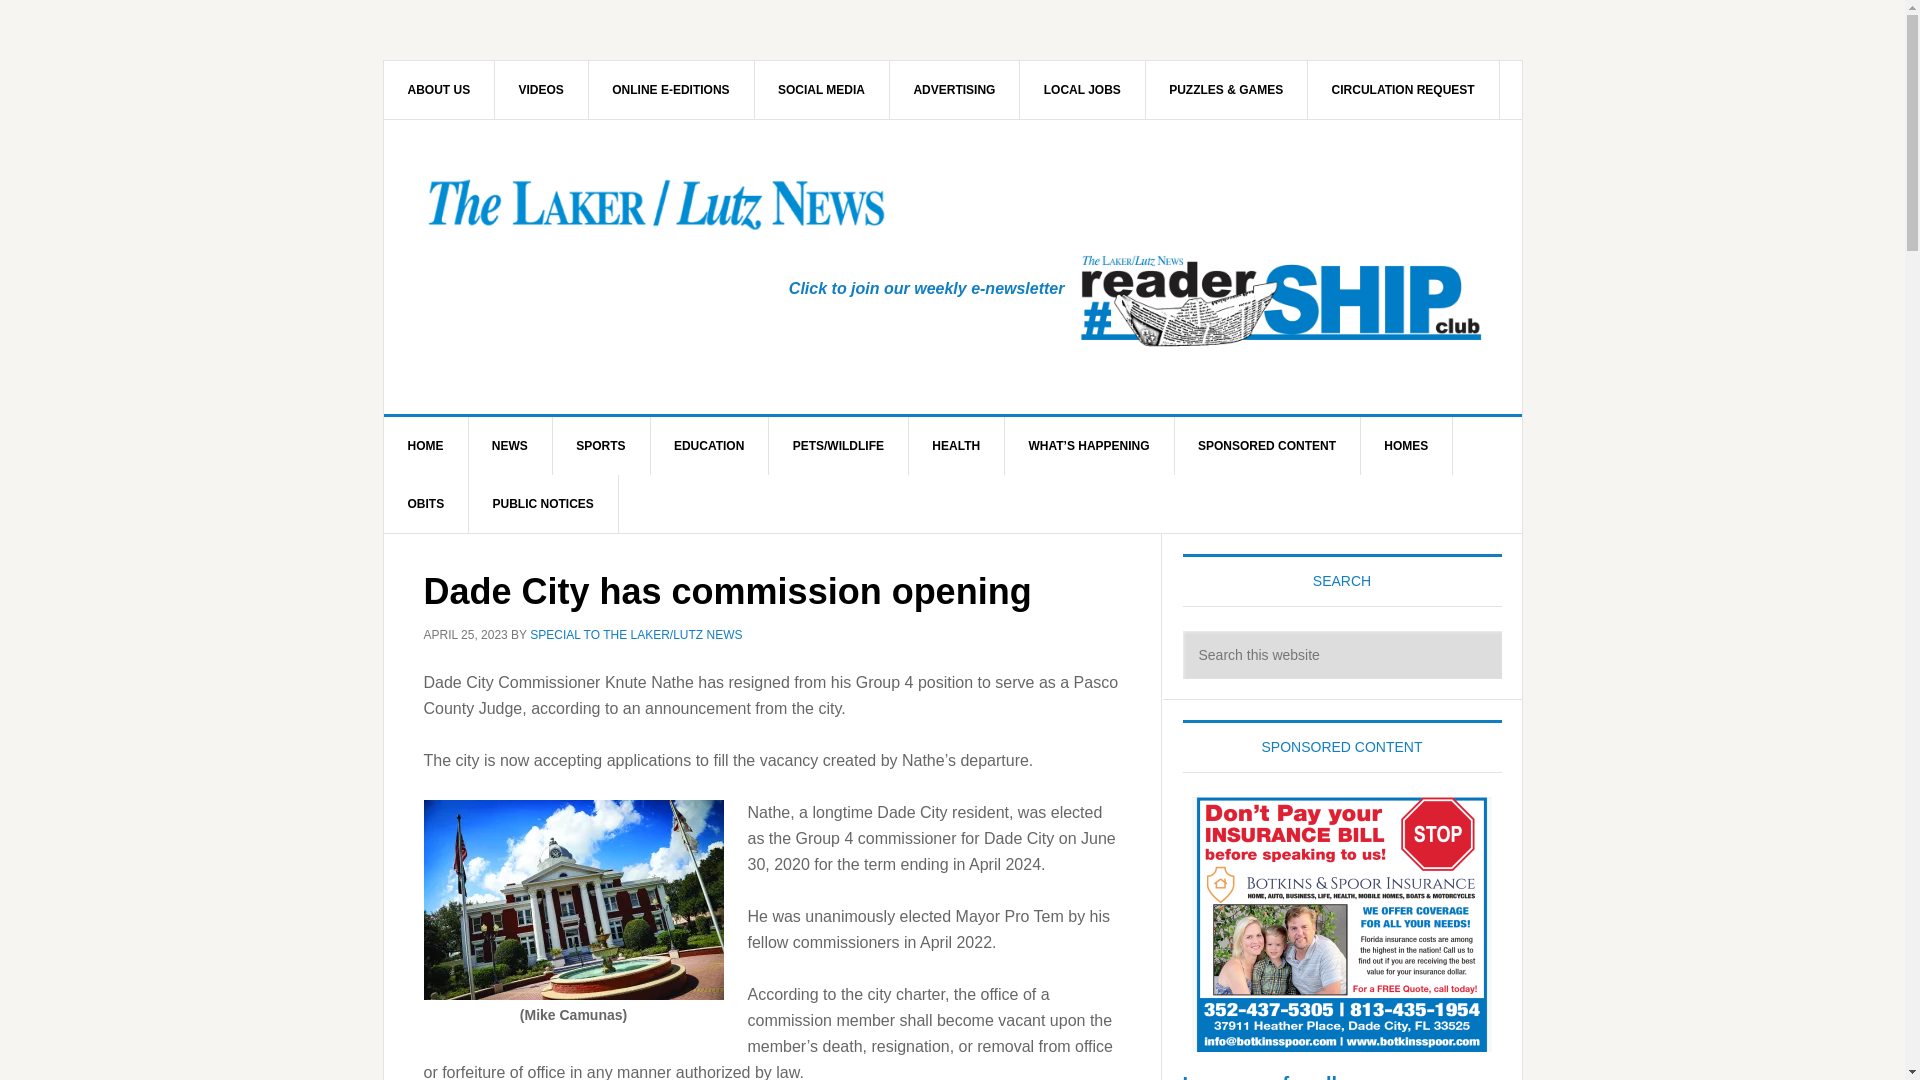 Image resolution: width=1920 pixels, height=1080 pixels. I want to click on ADVERTISING, so click(954, 89).